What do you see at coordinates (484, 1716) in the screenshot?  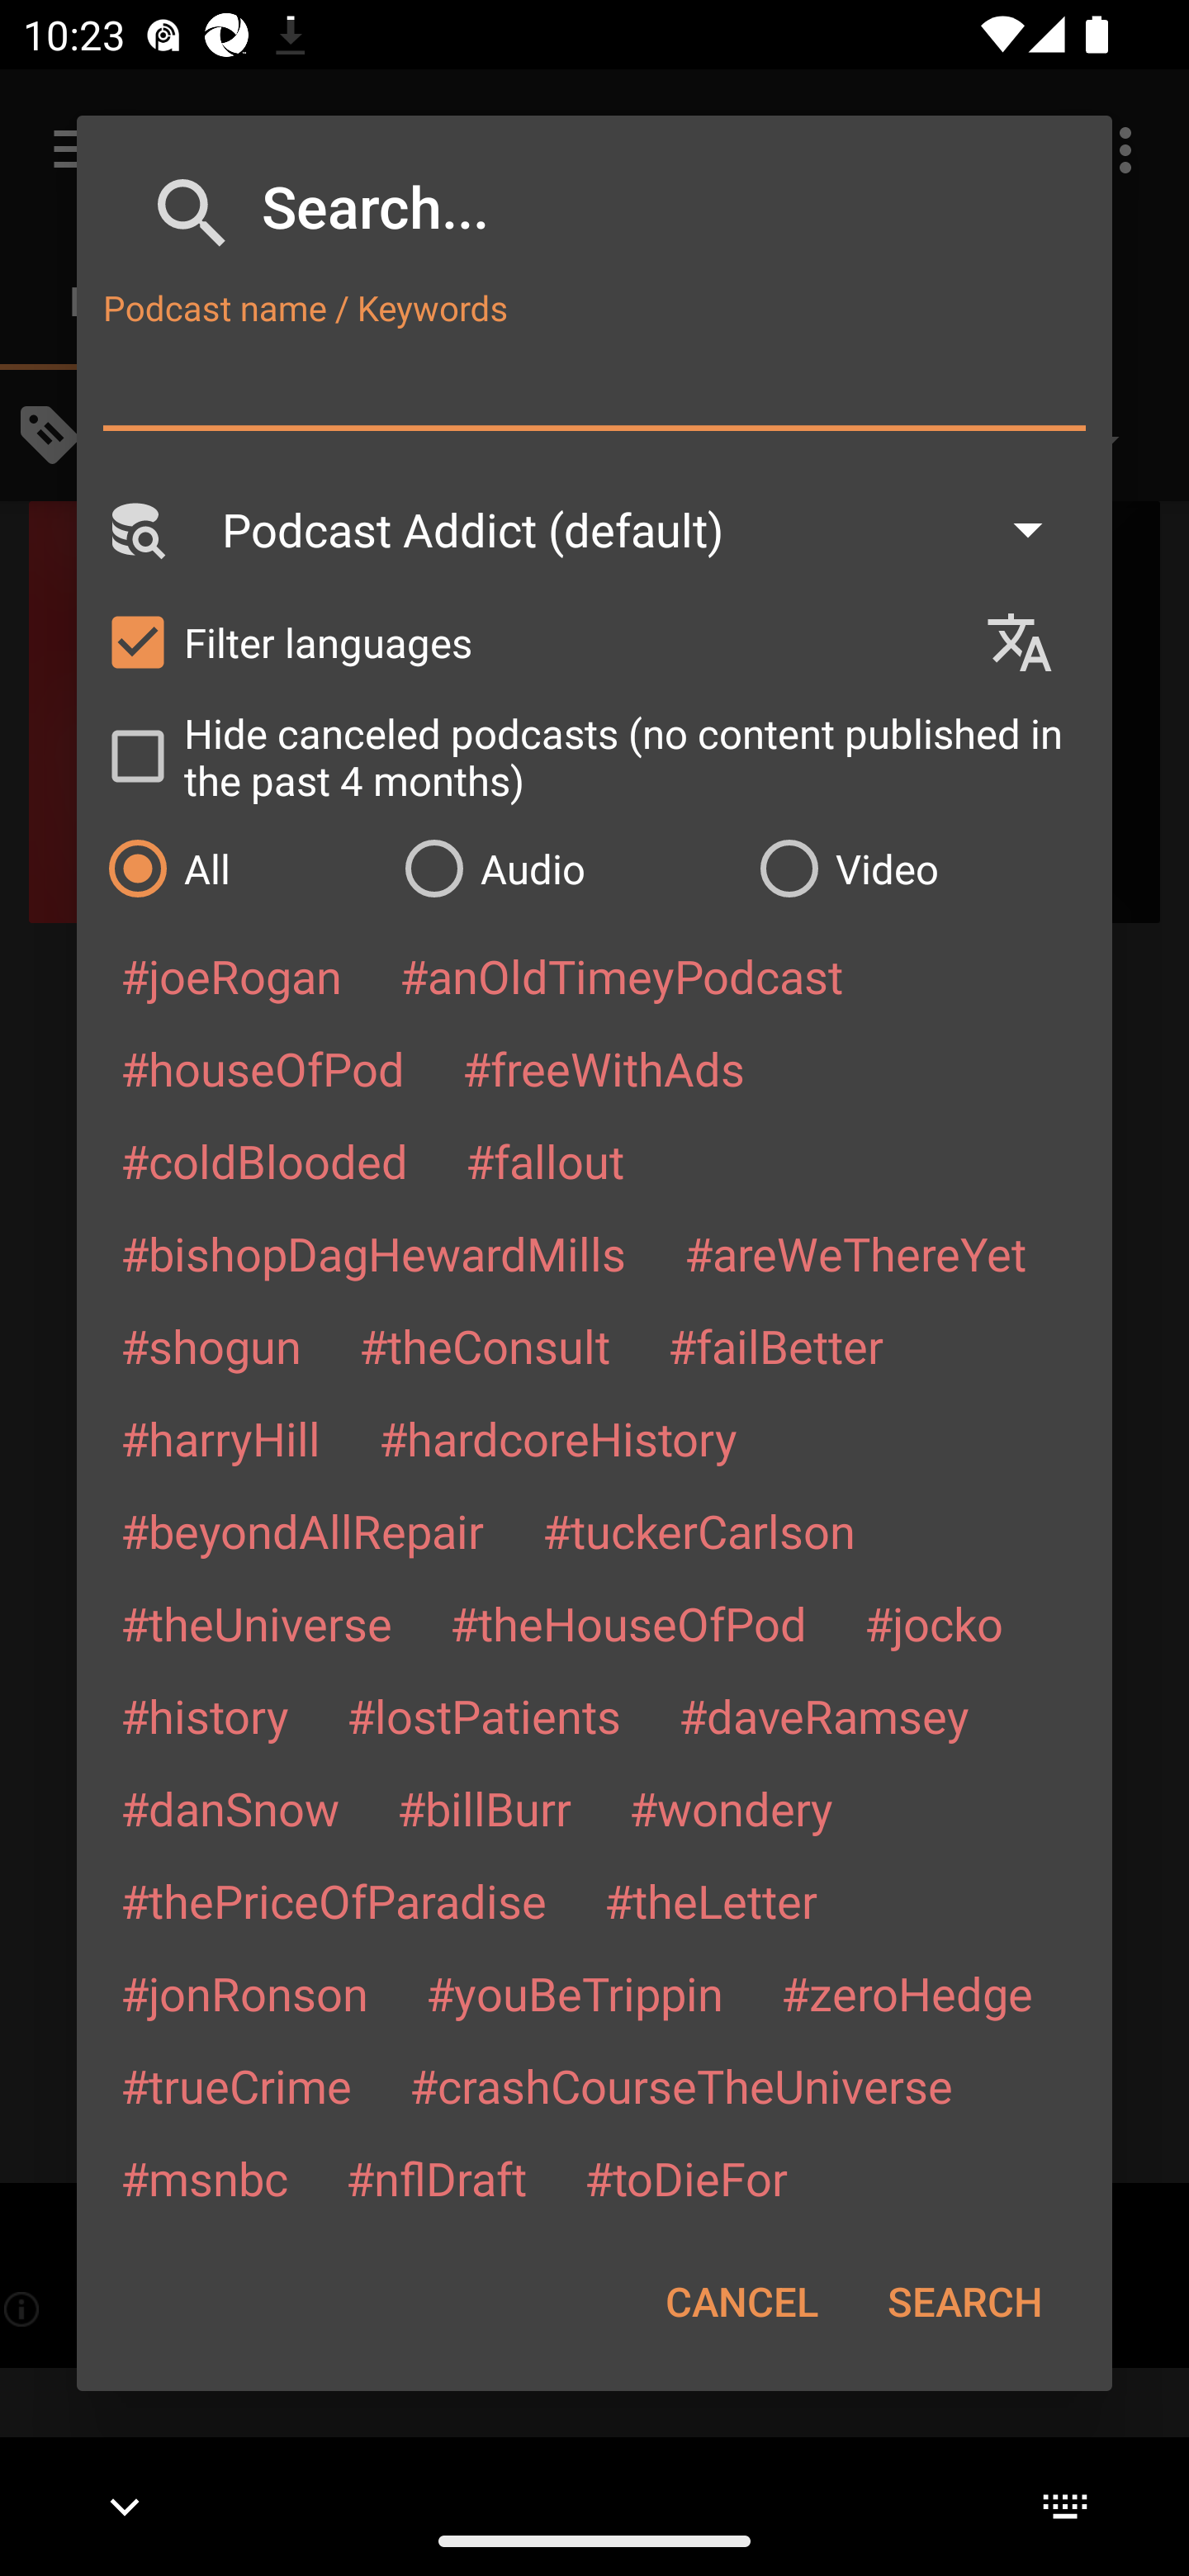 I see `#lostPatients` at bounding box center [484, 1716].